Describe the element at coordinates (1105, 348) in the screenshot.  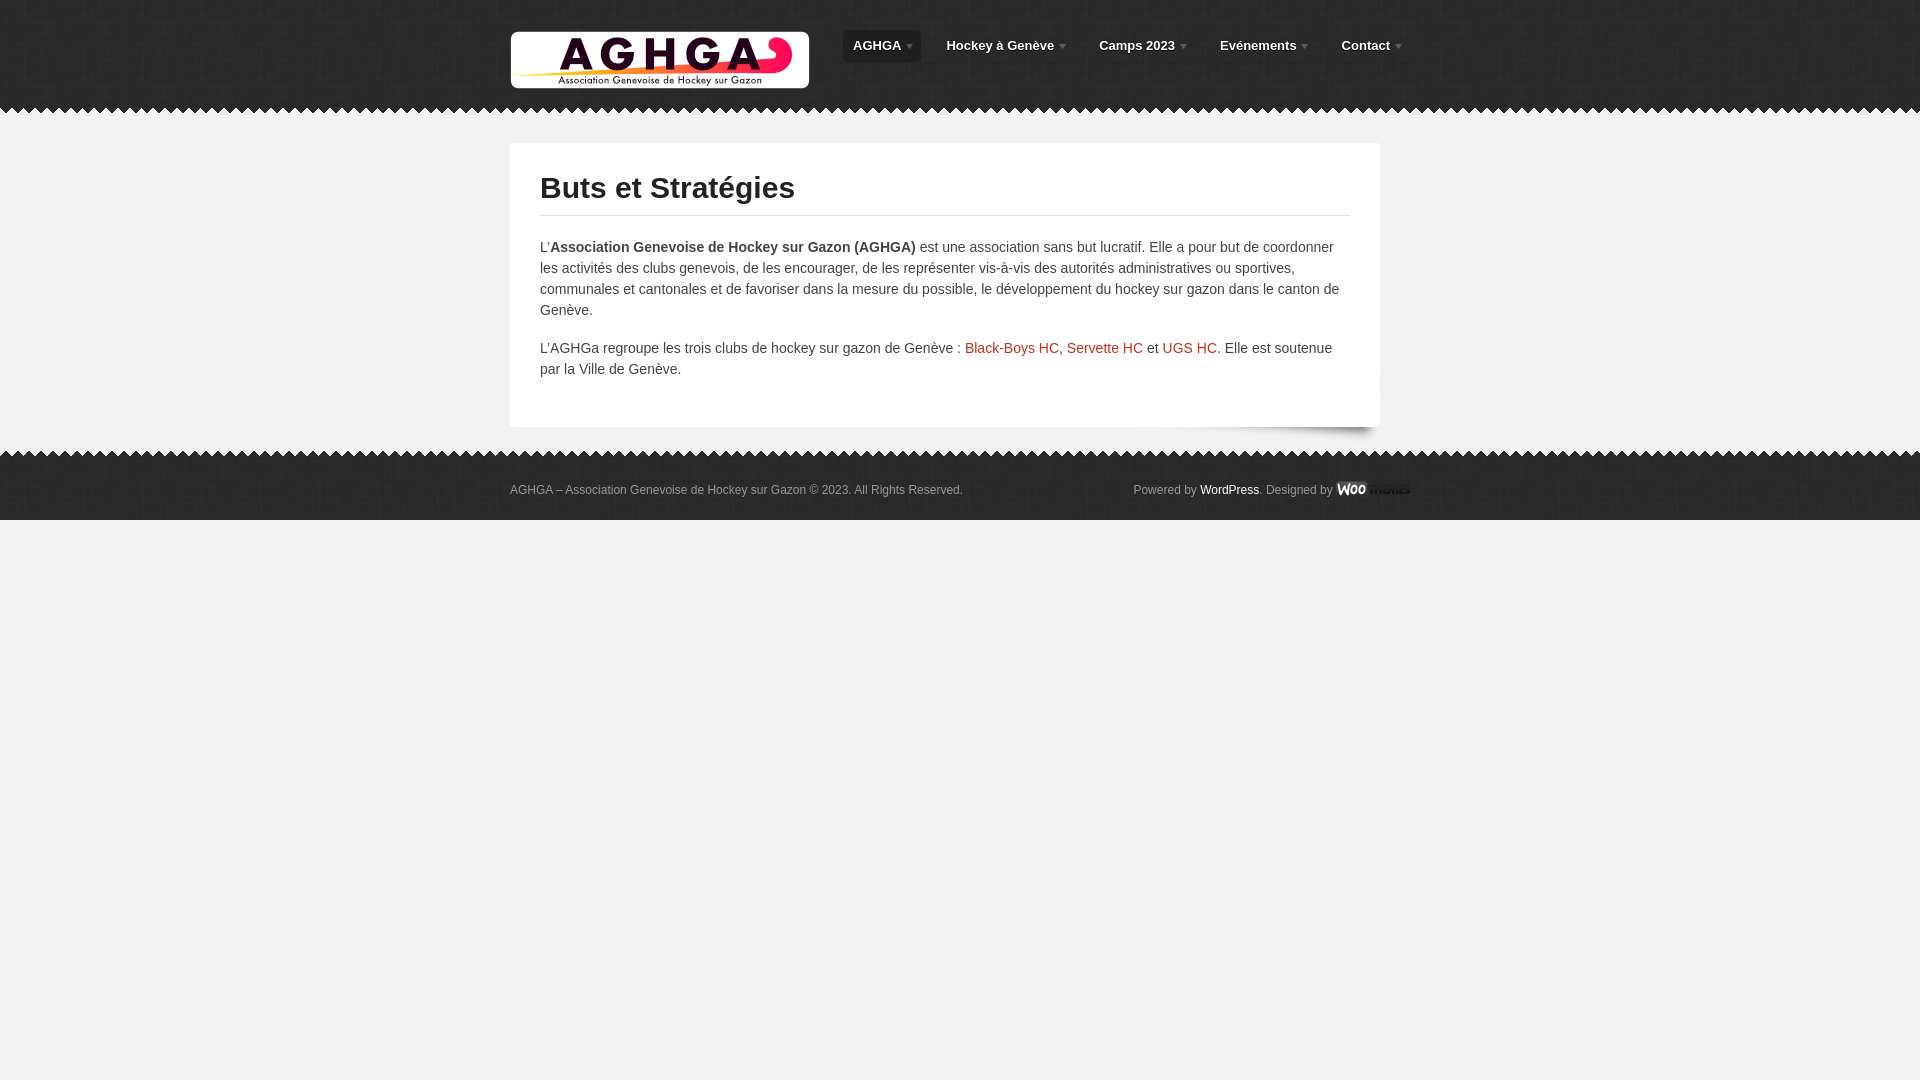
I see `Servette HC` at that location.